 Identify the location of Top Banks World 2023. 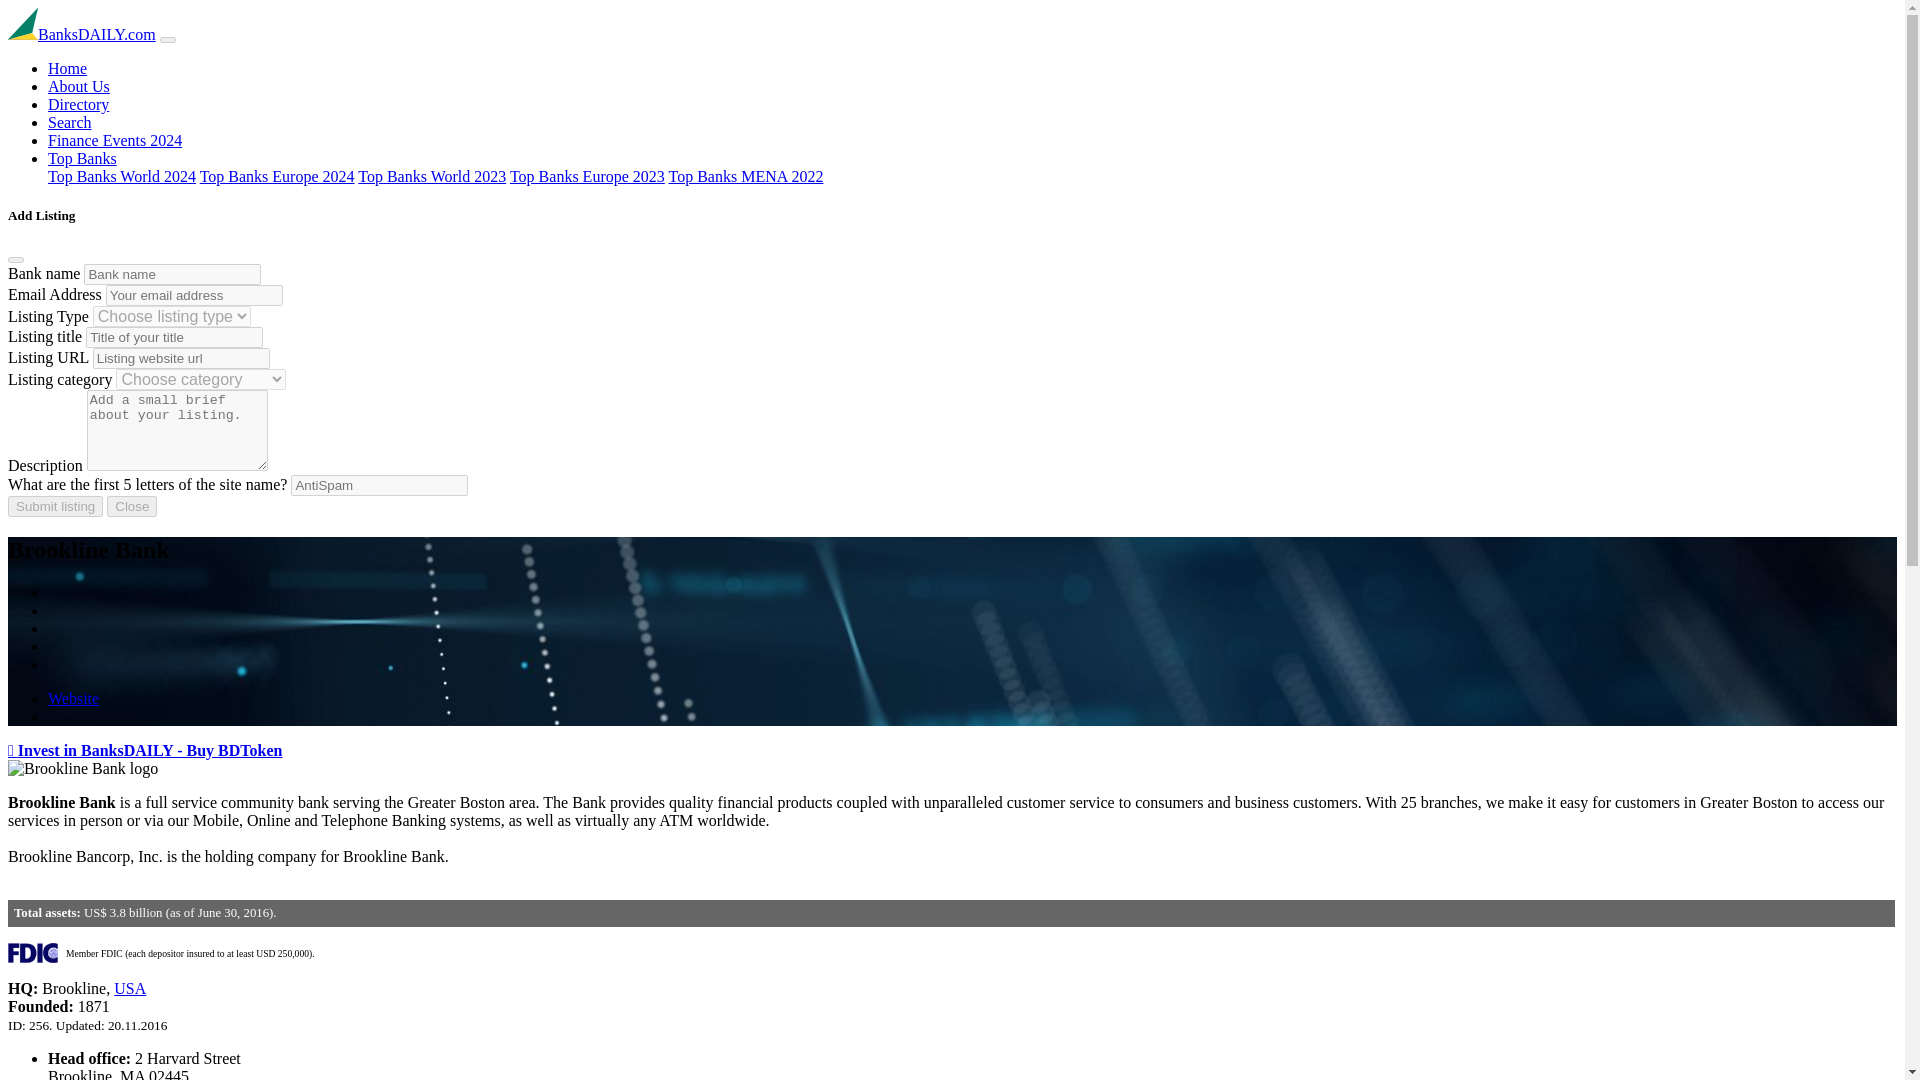
(432, 176).